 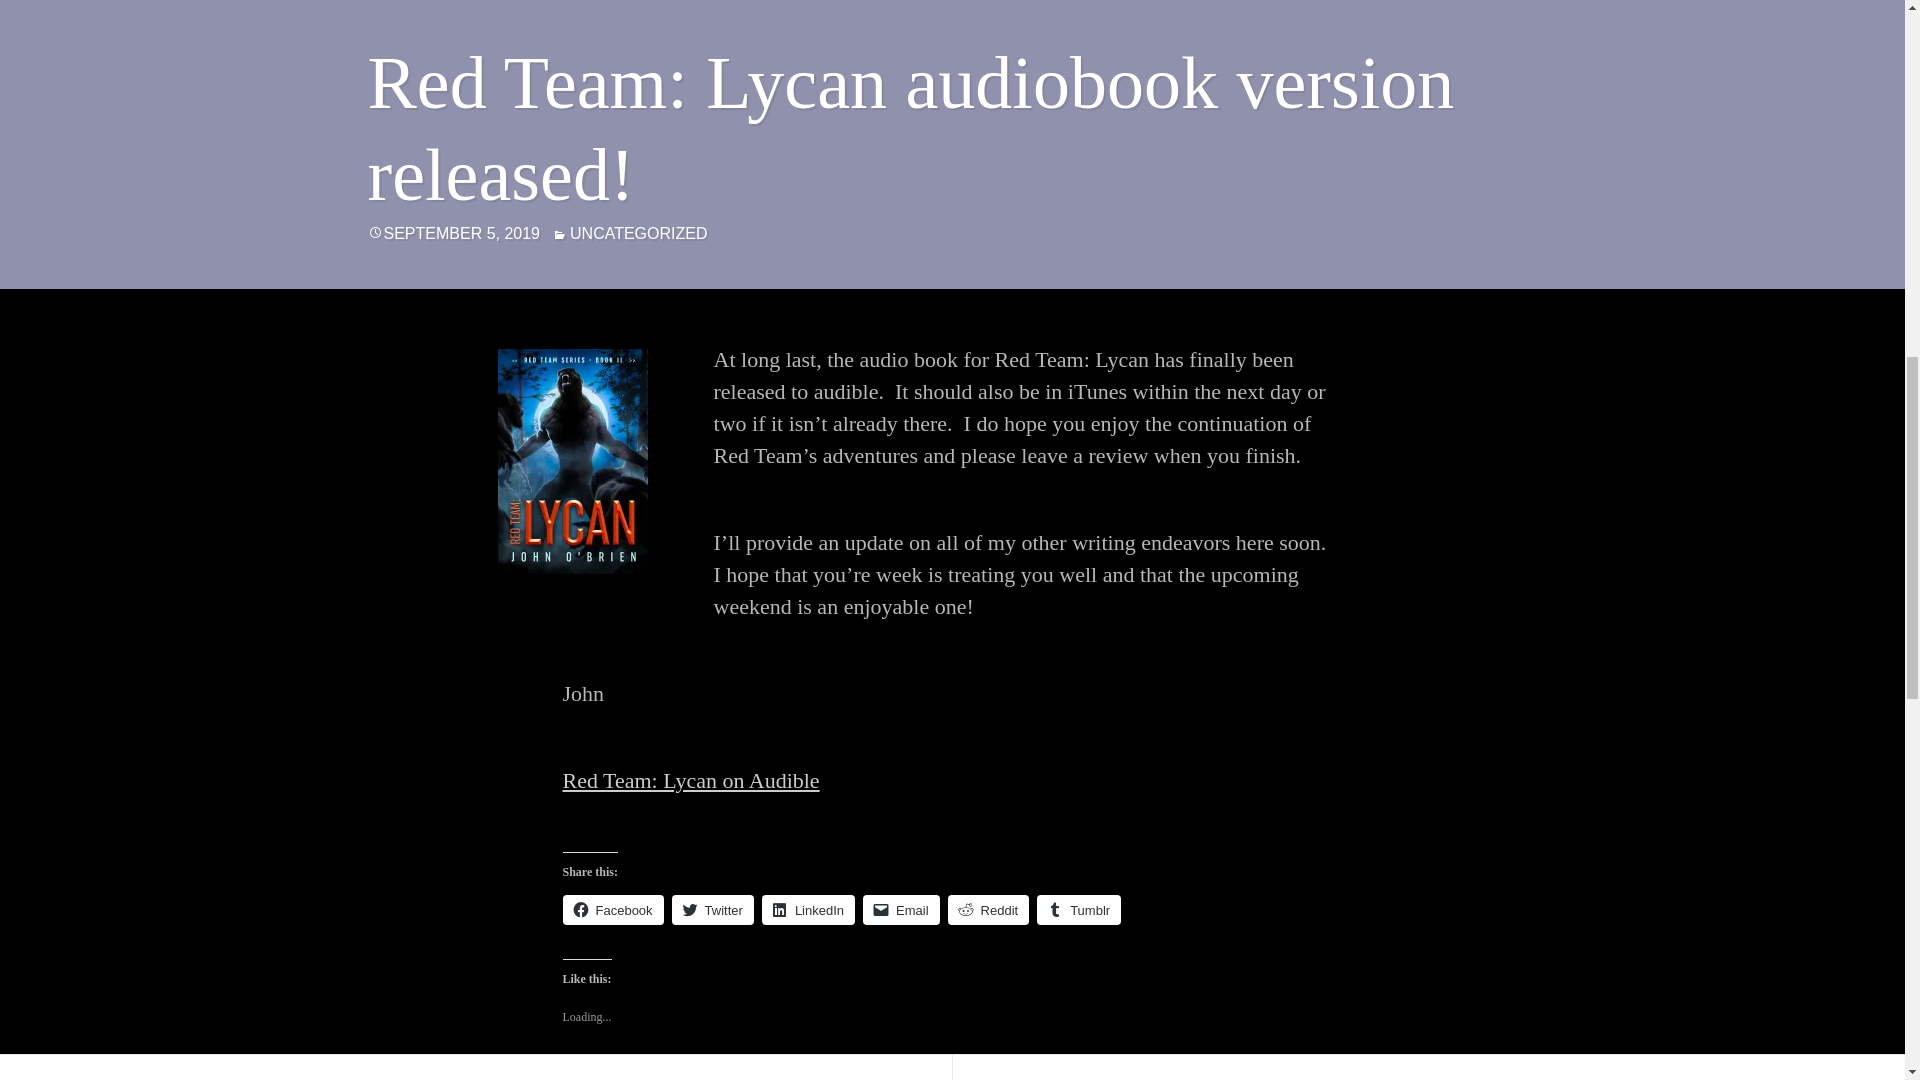 I want to click on Click to email a link to a friend, so click(x=901, y=910).